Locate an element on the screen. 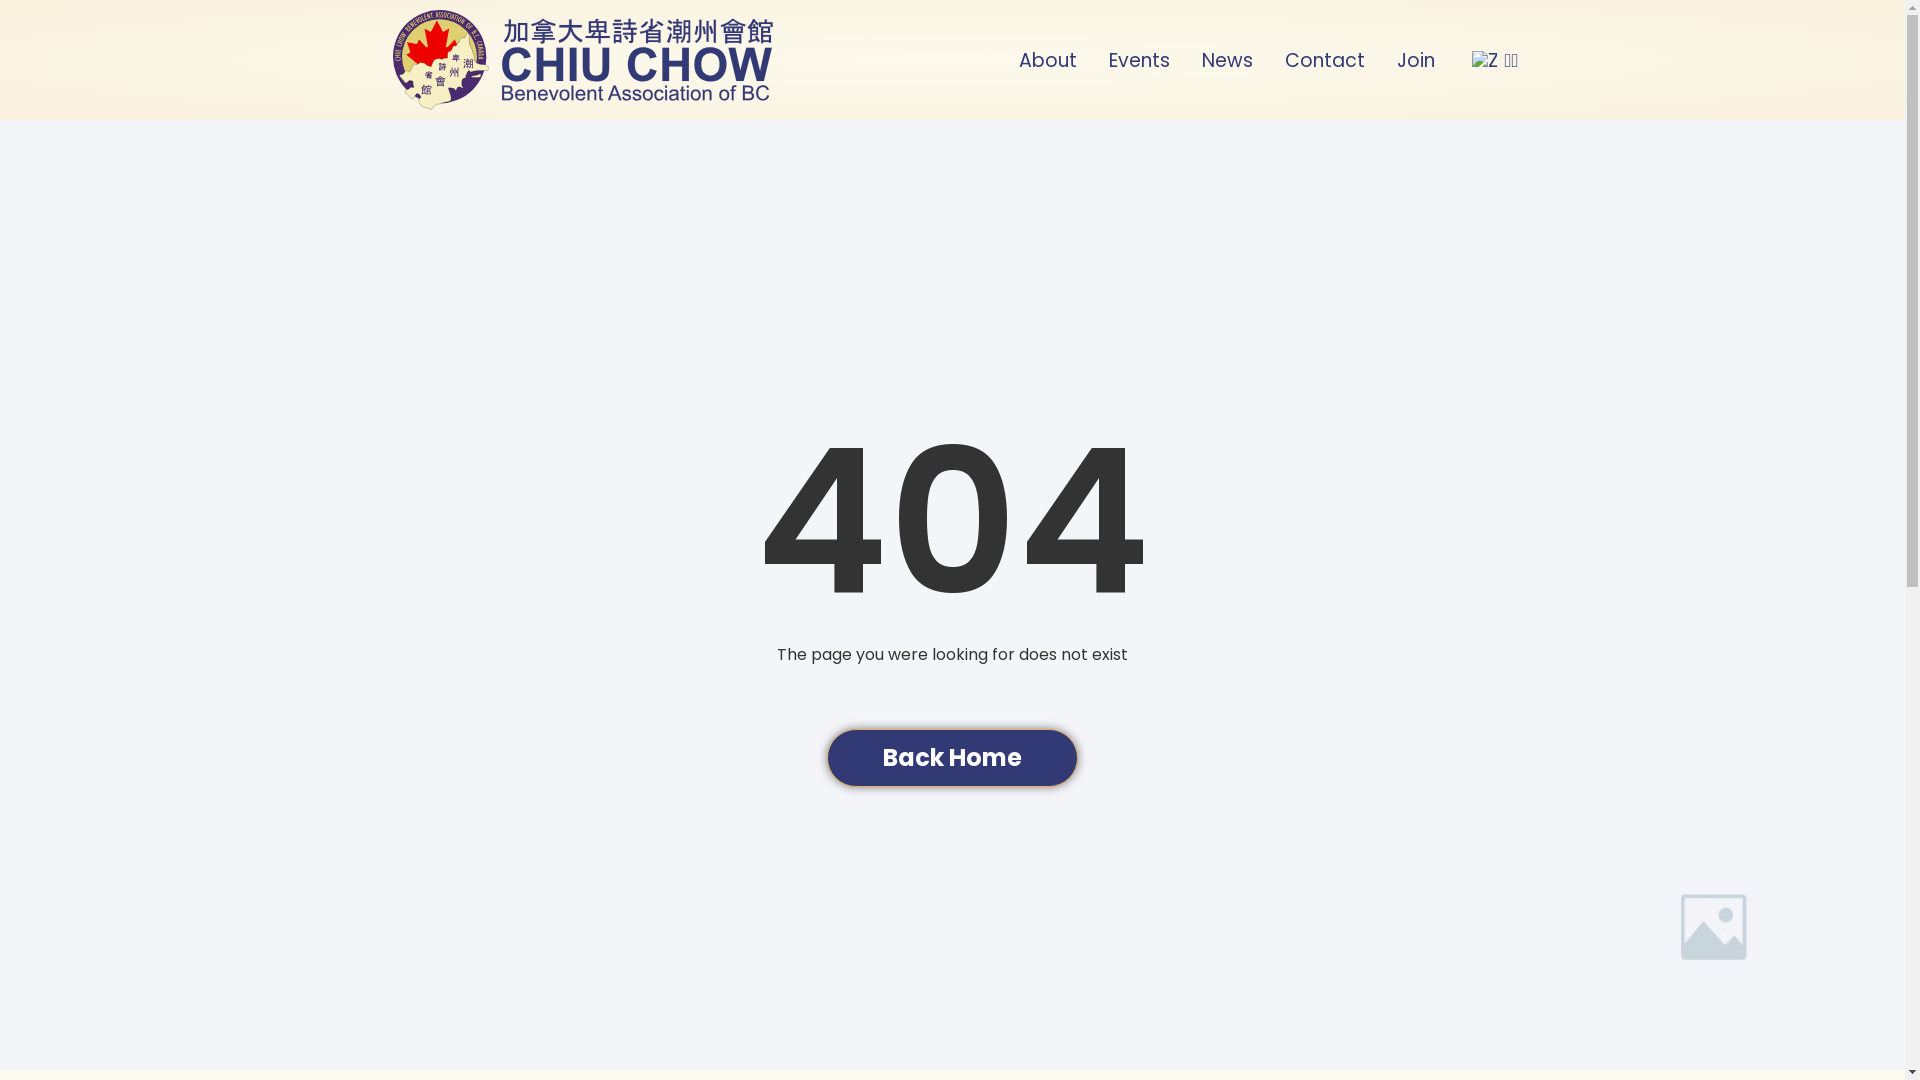 This screenshot has width=1920, height=1080. Join is located at coordinates (1416, 60).